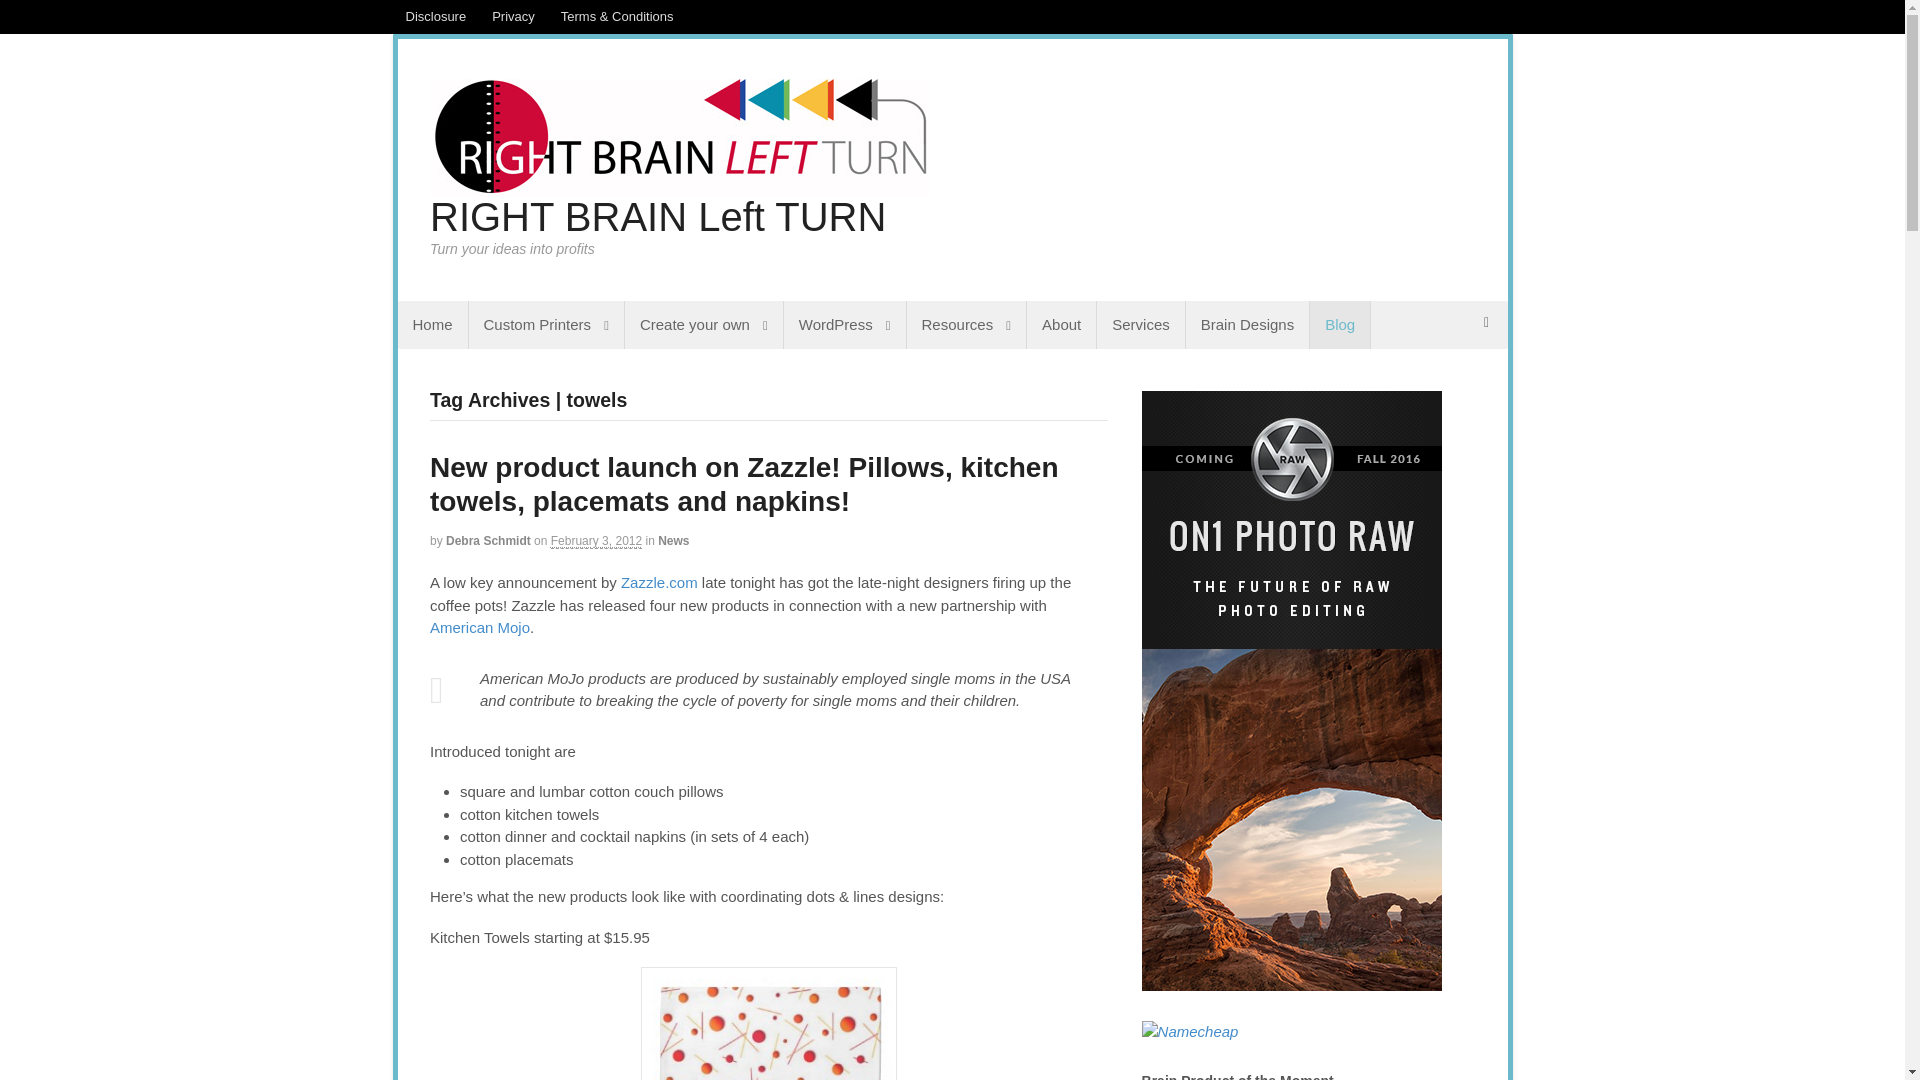 The width and height of the screenshot is (1920, 1080). Describe the element at coordinates (546, 324) in the screenshot. I see `Custom Printers` at that location.